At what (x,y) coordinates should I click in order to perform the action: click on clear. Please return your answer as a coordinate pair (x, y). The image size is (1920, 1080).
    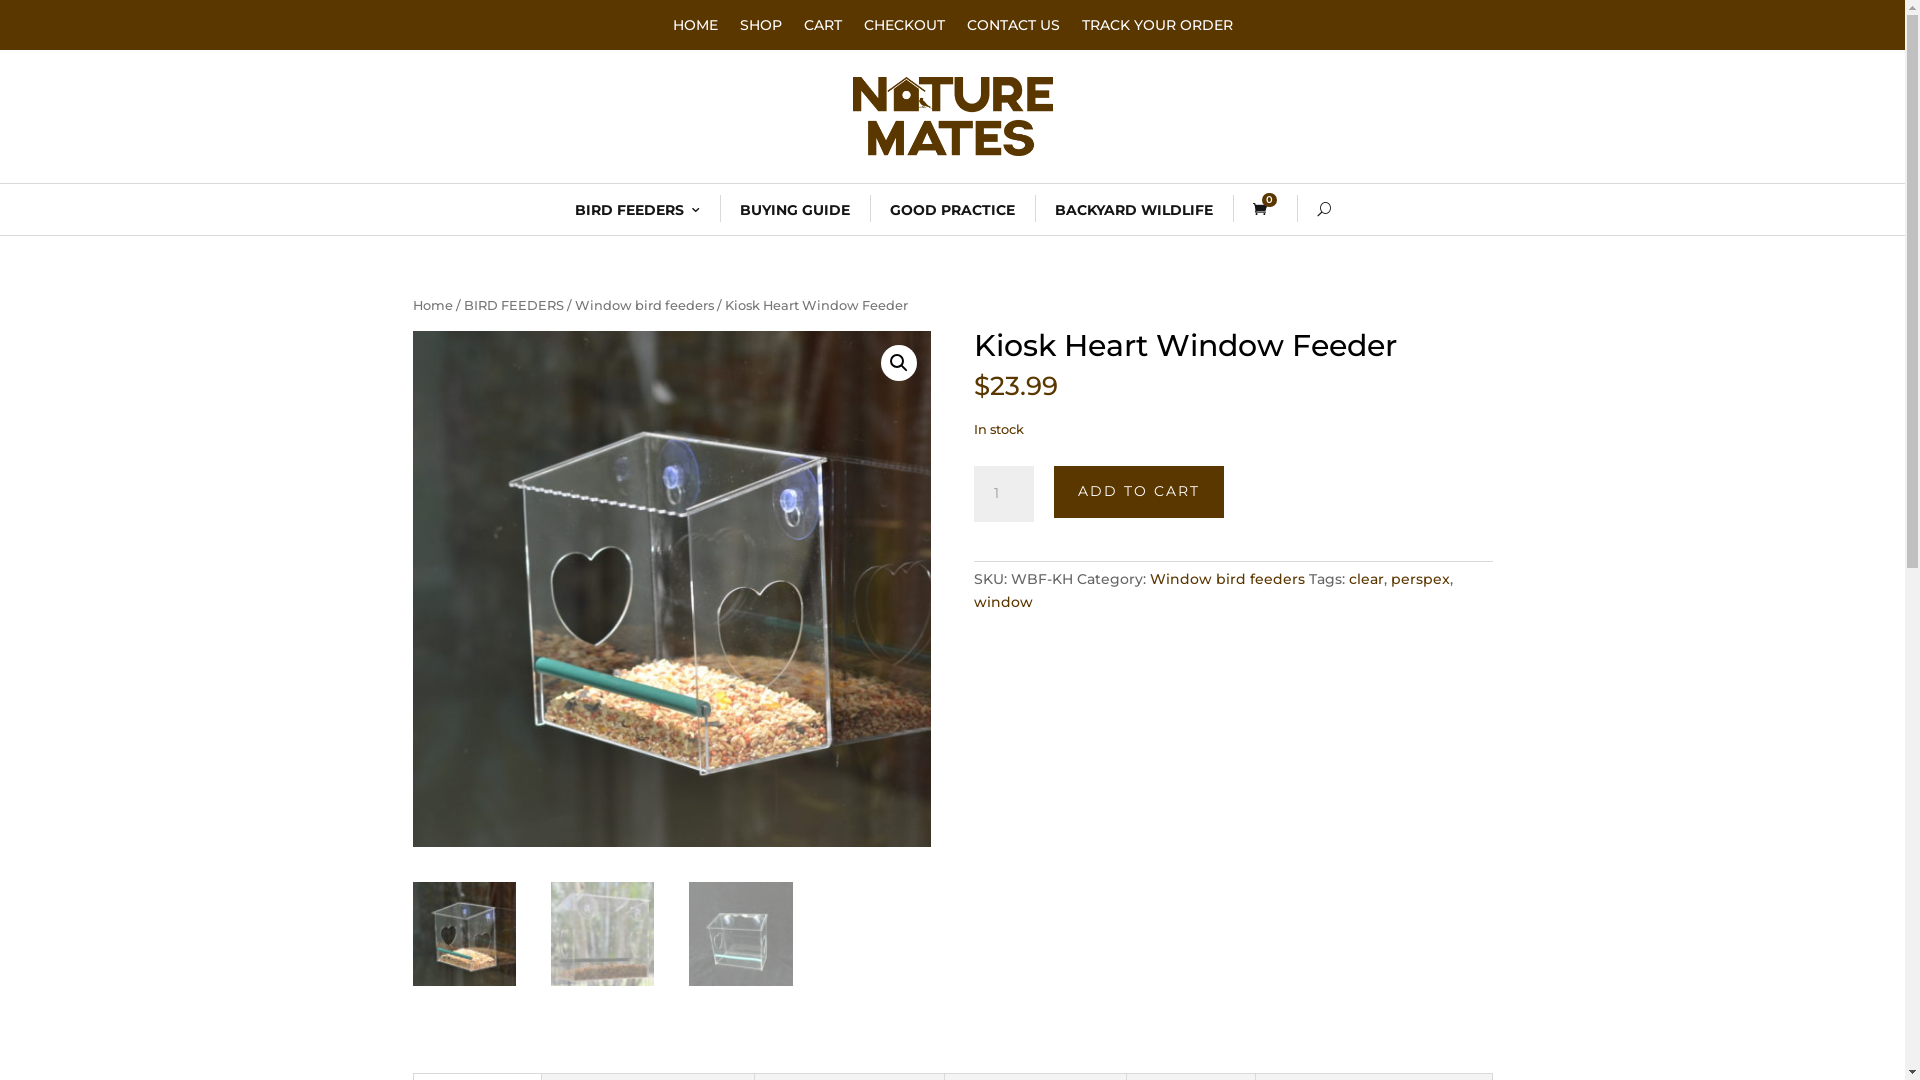
    Looking at the image, I should click on (1366, 579).